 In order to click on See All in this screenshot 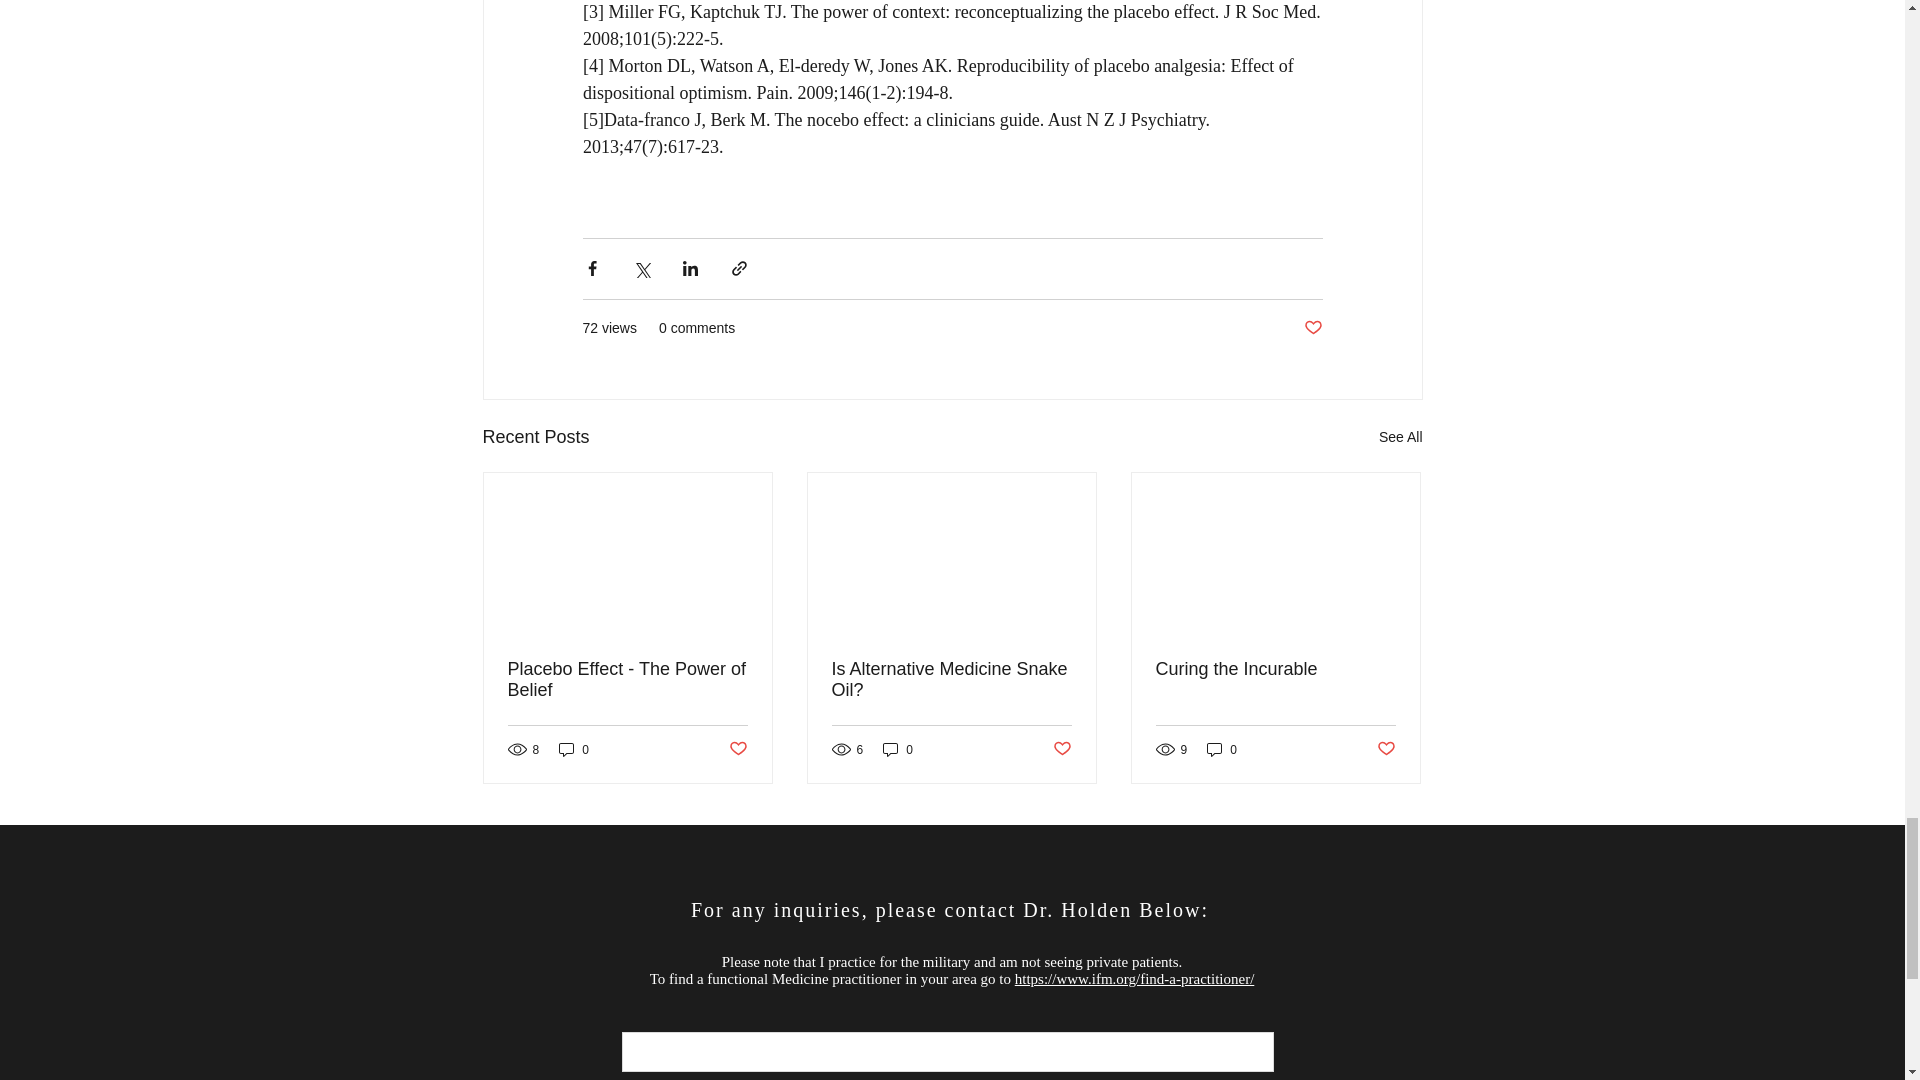, I will do `click(1400, 438)`.